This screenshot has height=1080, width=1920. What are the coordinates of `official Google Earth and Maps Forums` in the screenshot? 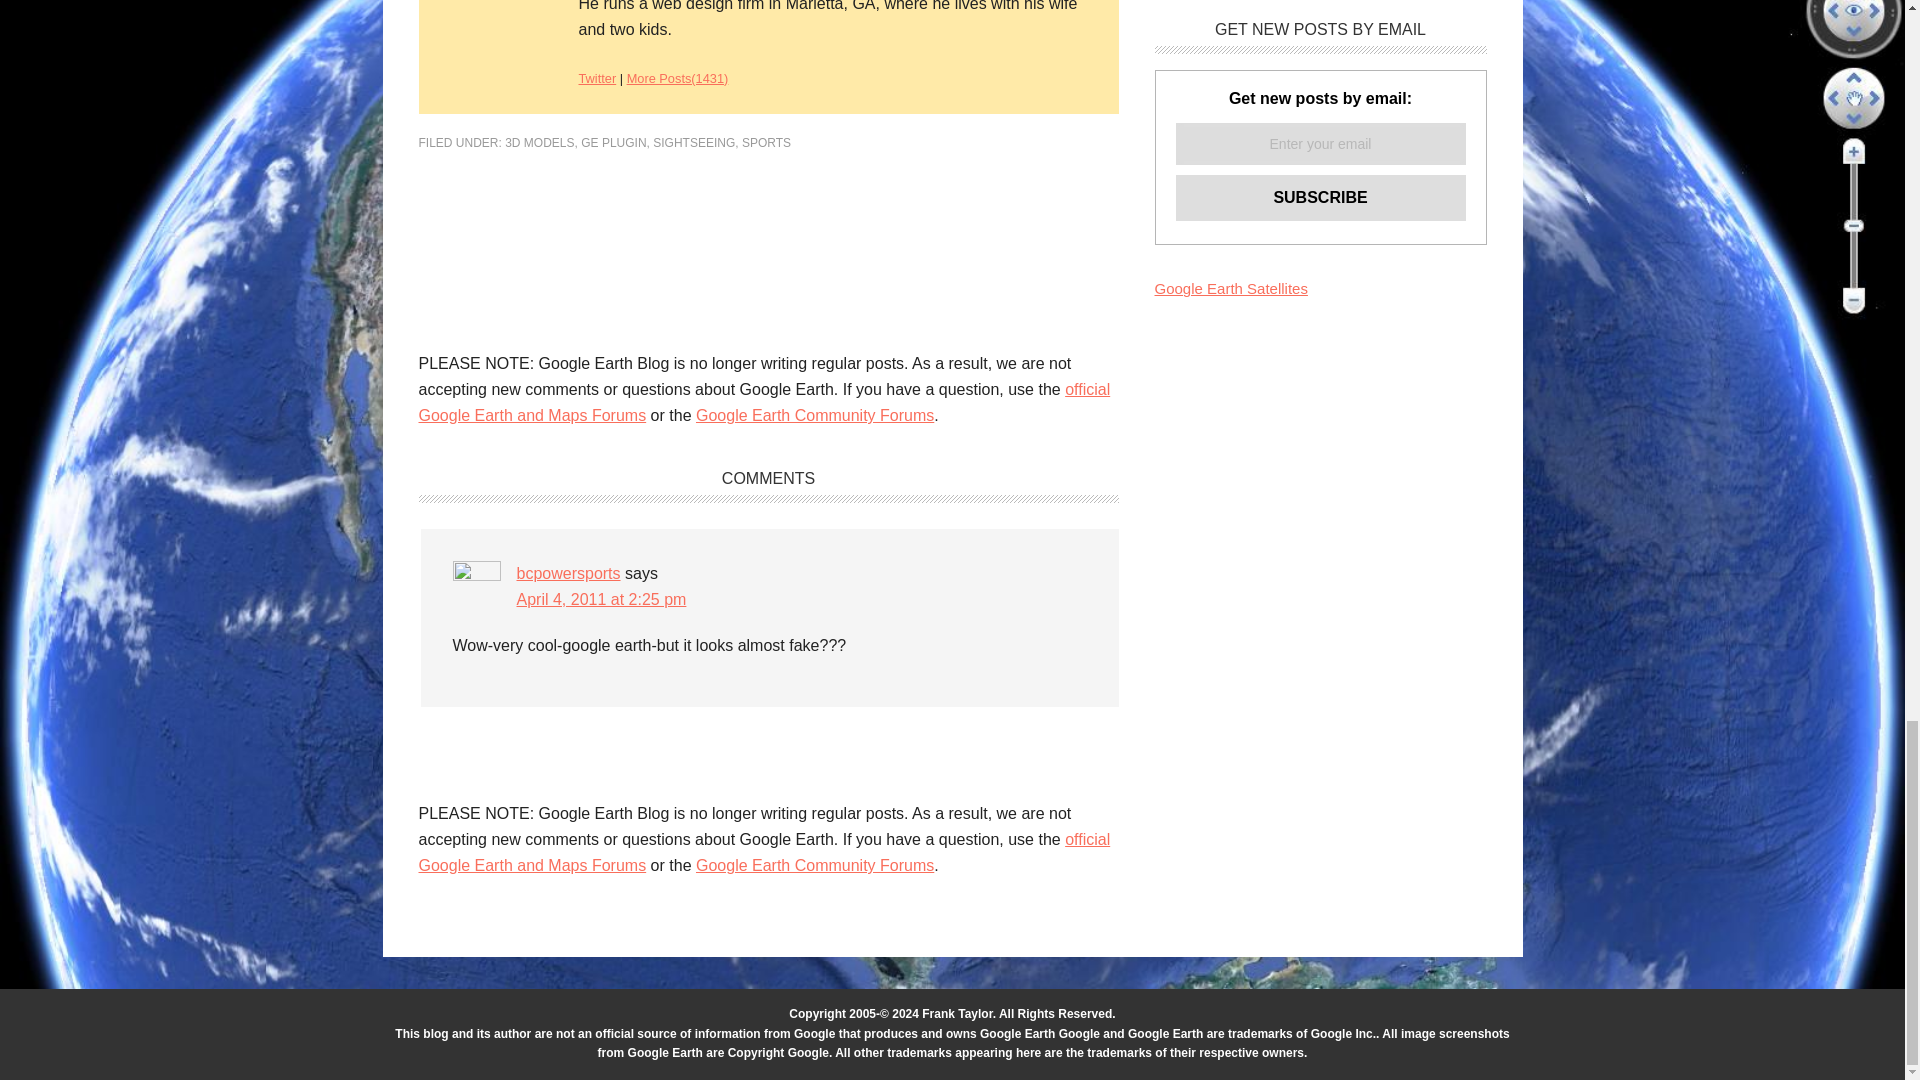 It's located at (764, 402).